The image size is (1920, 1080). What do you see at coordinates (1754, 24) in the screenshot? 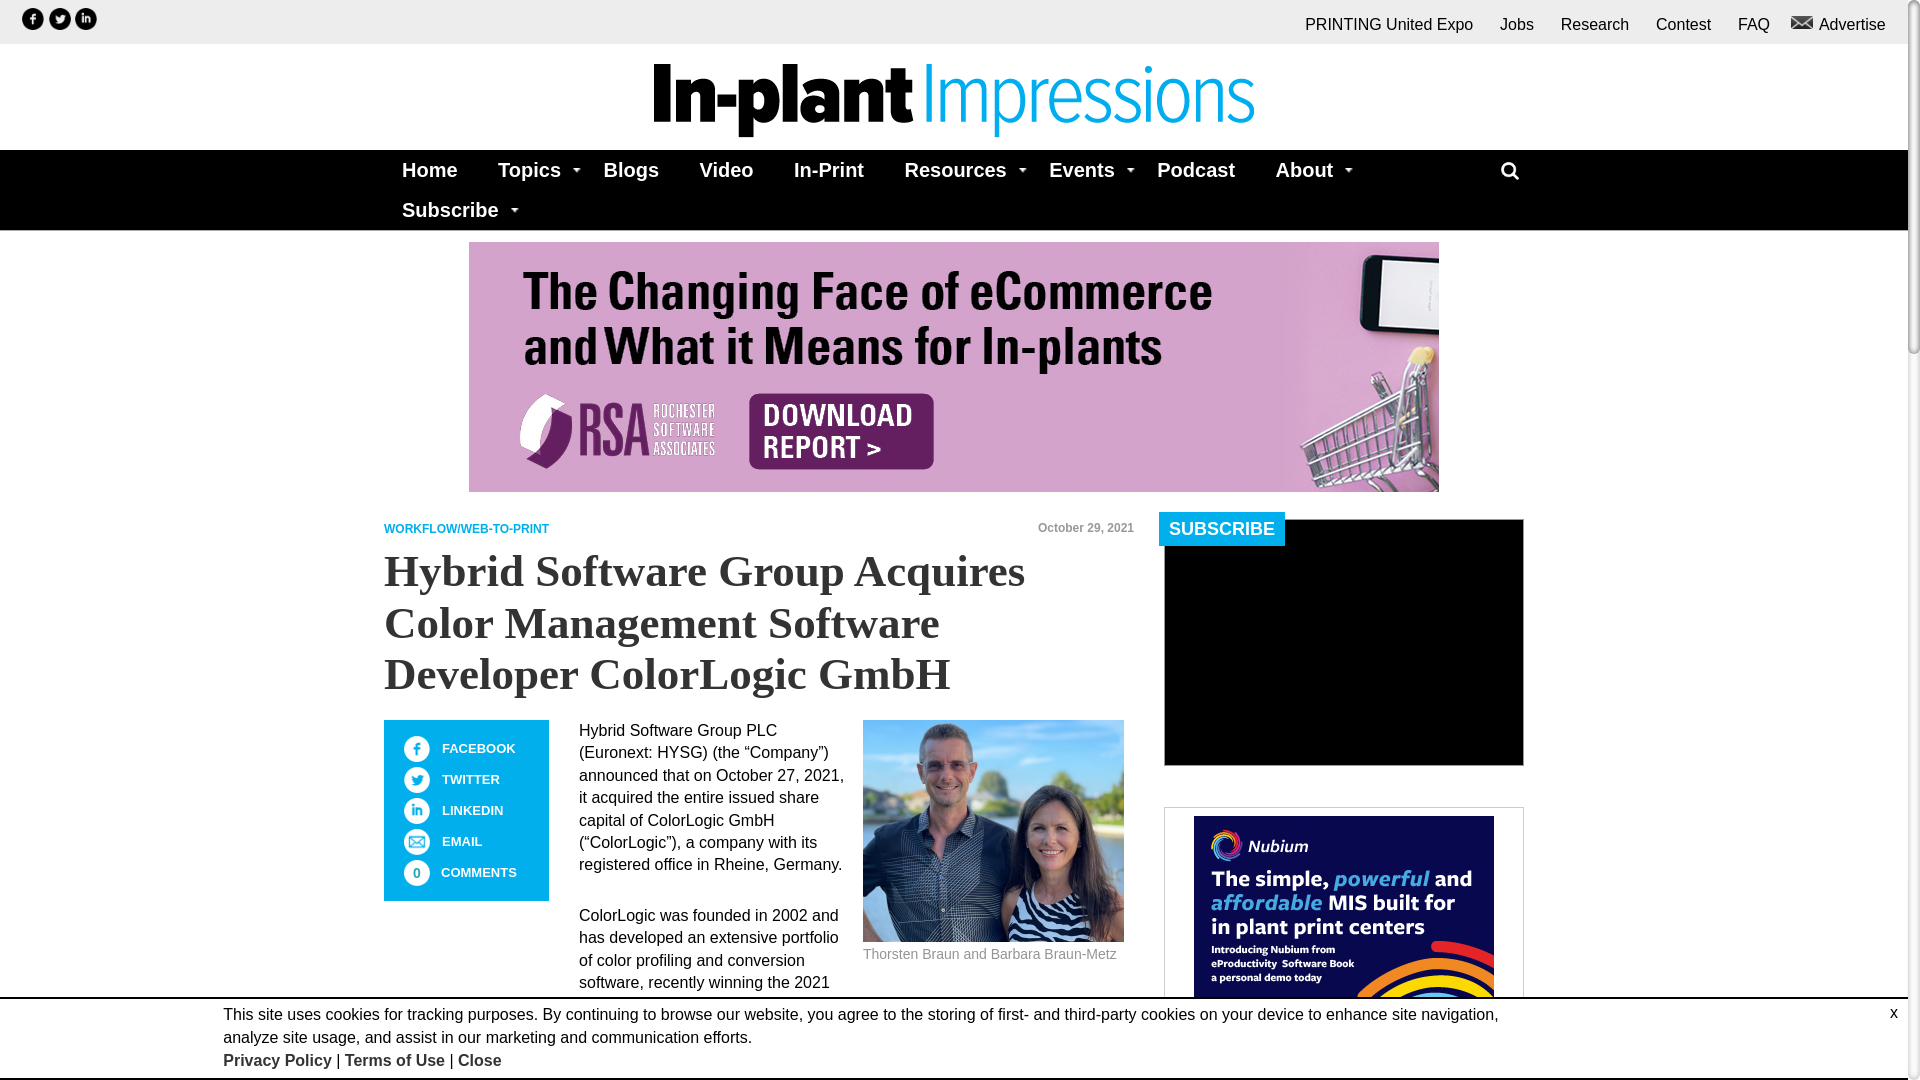
I see `FAQ` at bounding box center [1754, 24].